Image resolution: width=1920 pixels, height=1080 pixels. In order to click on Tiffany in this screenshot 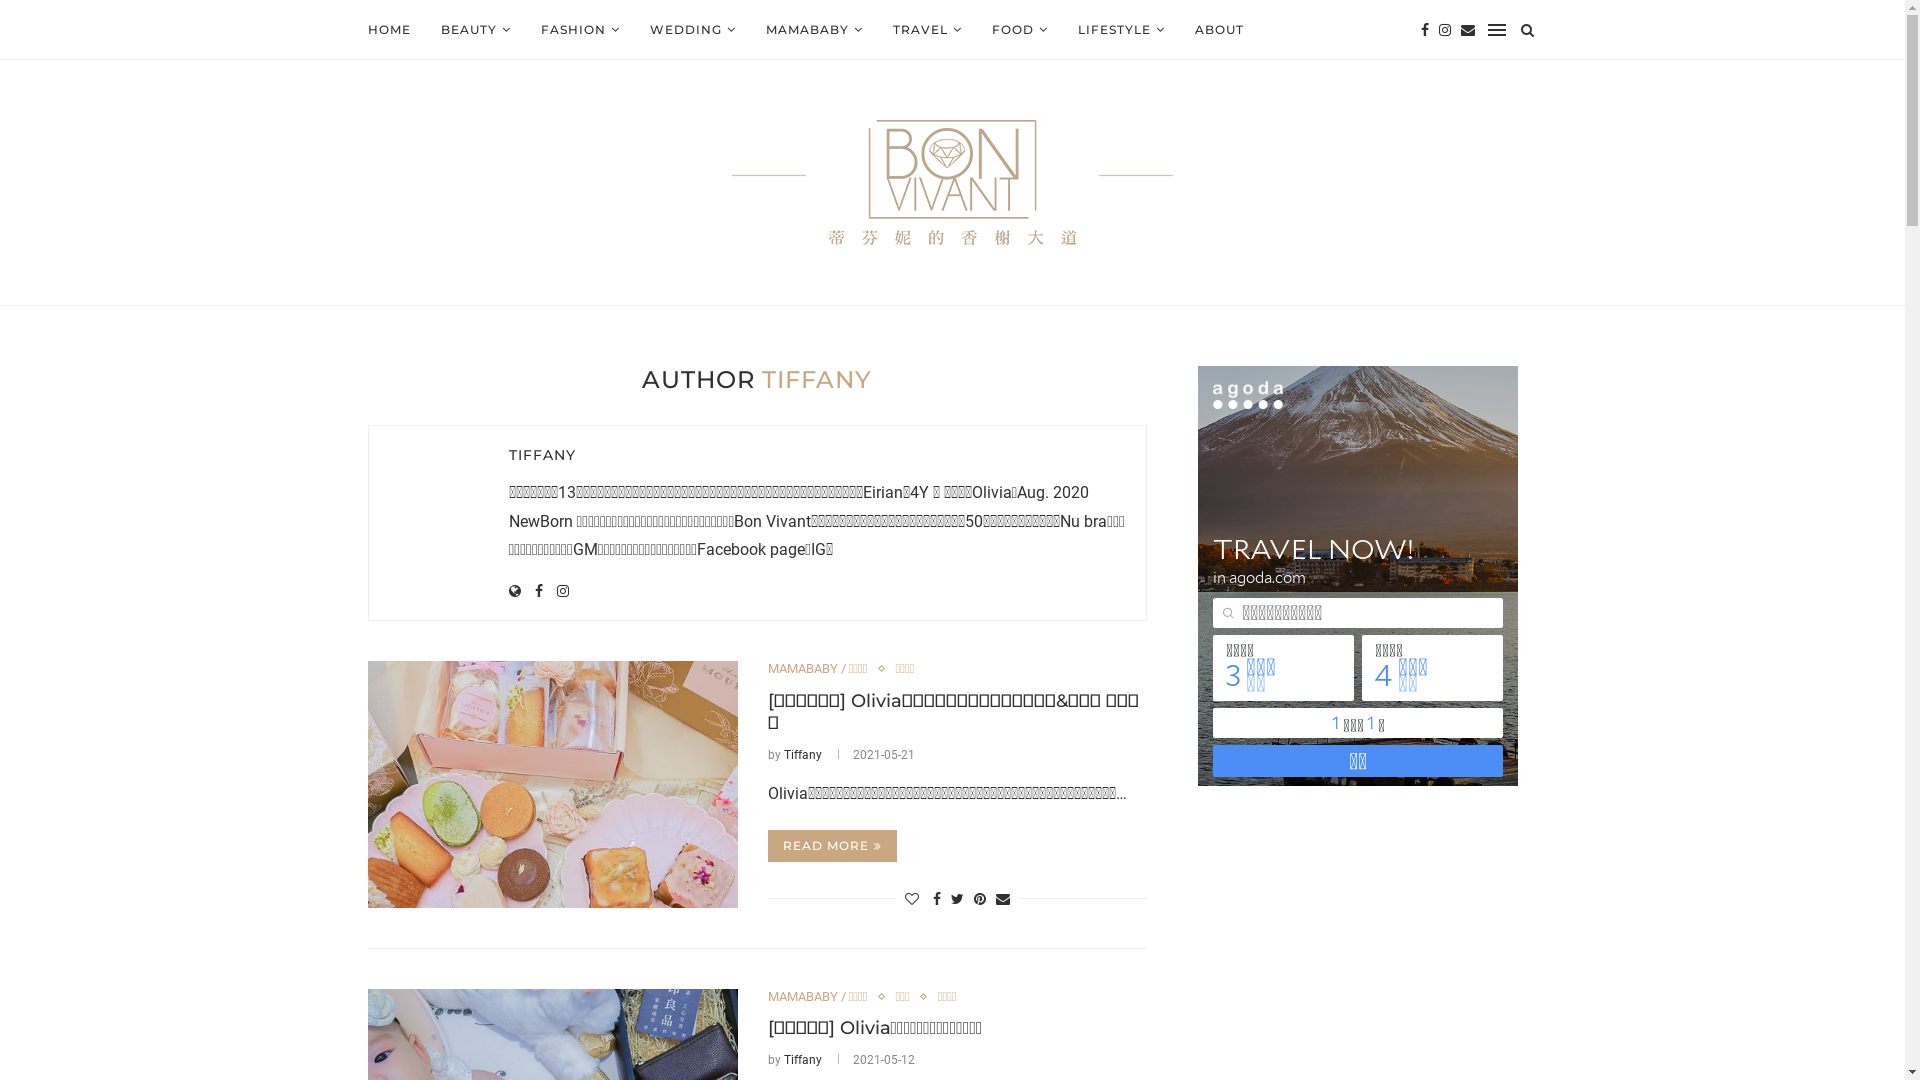, I will do `click(803, 754)`.